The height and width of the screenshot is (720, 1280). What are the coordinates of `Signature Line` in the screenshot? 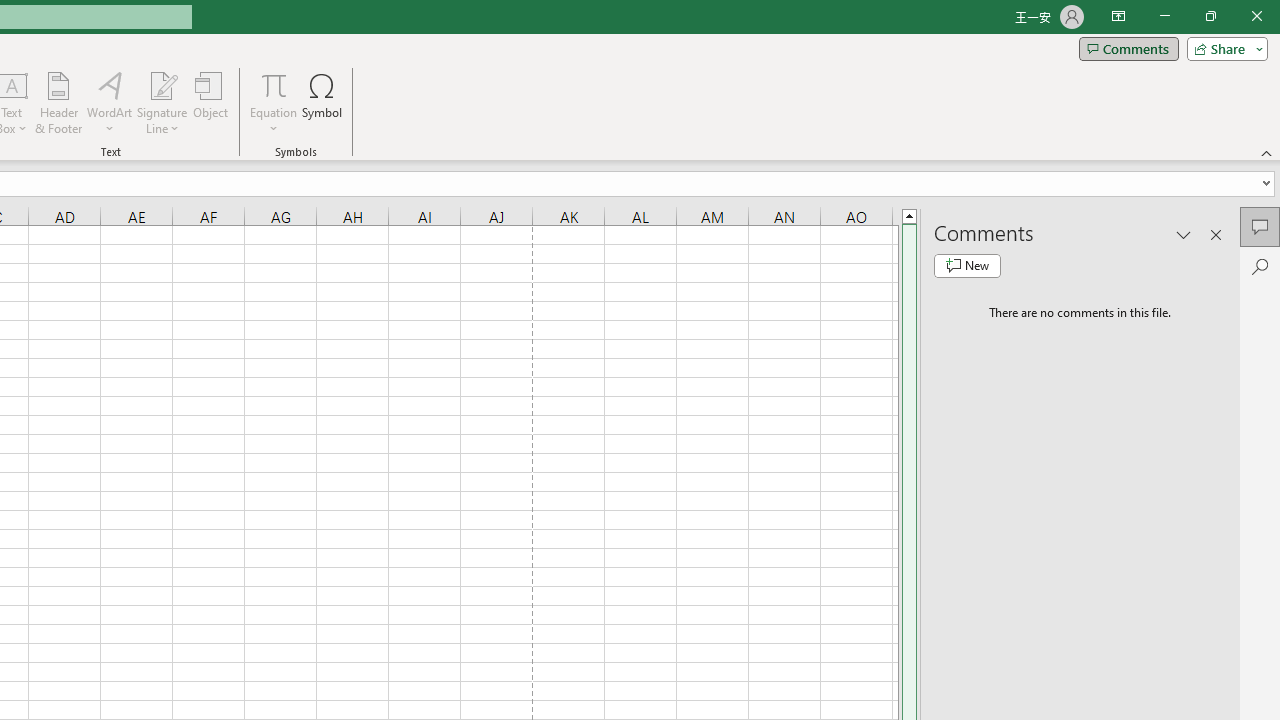 It's located at (162, 84).